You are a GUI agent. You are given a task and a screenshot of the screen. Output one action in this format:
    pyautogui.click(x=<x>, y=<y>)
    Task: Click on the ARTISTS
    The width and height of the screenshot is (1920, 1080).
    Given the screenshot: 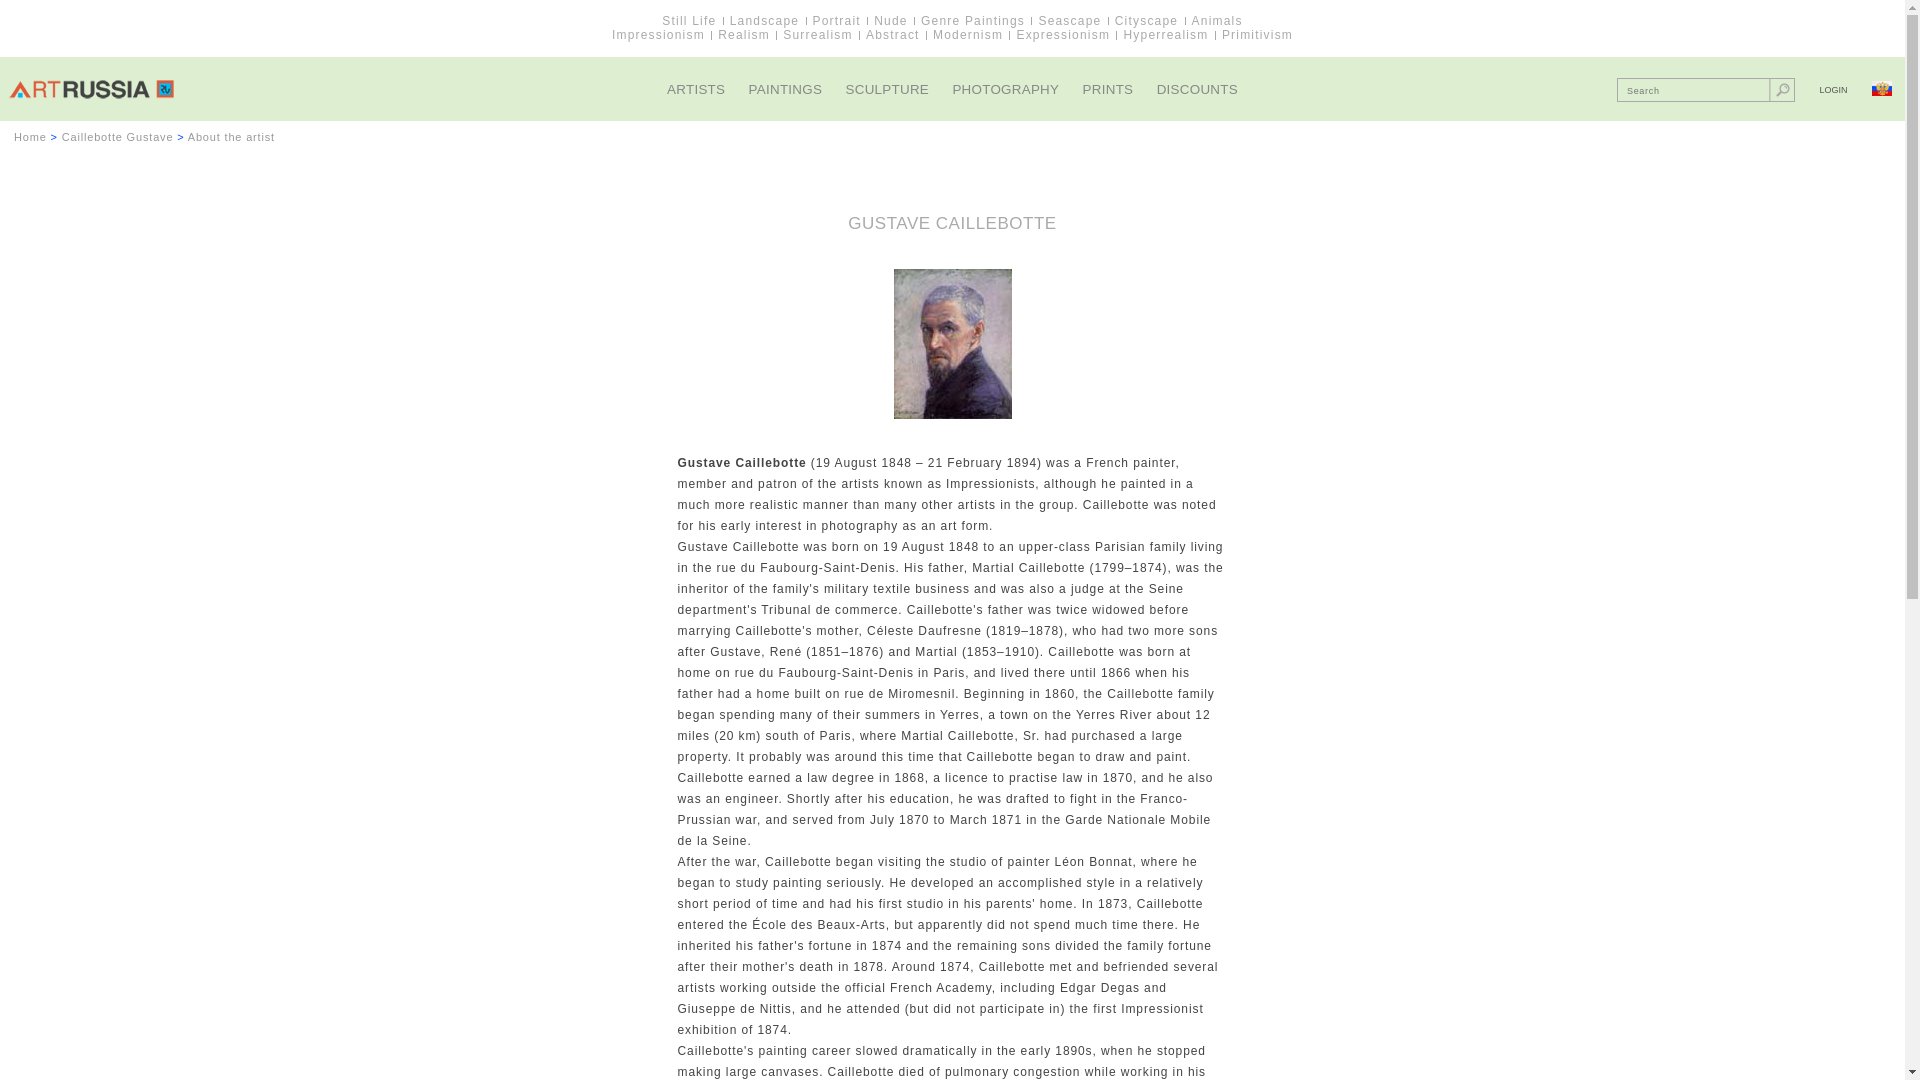 What is the action you would take?
    pyautogui.click(x=696, y=90)
    